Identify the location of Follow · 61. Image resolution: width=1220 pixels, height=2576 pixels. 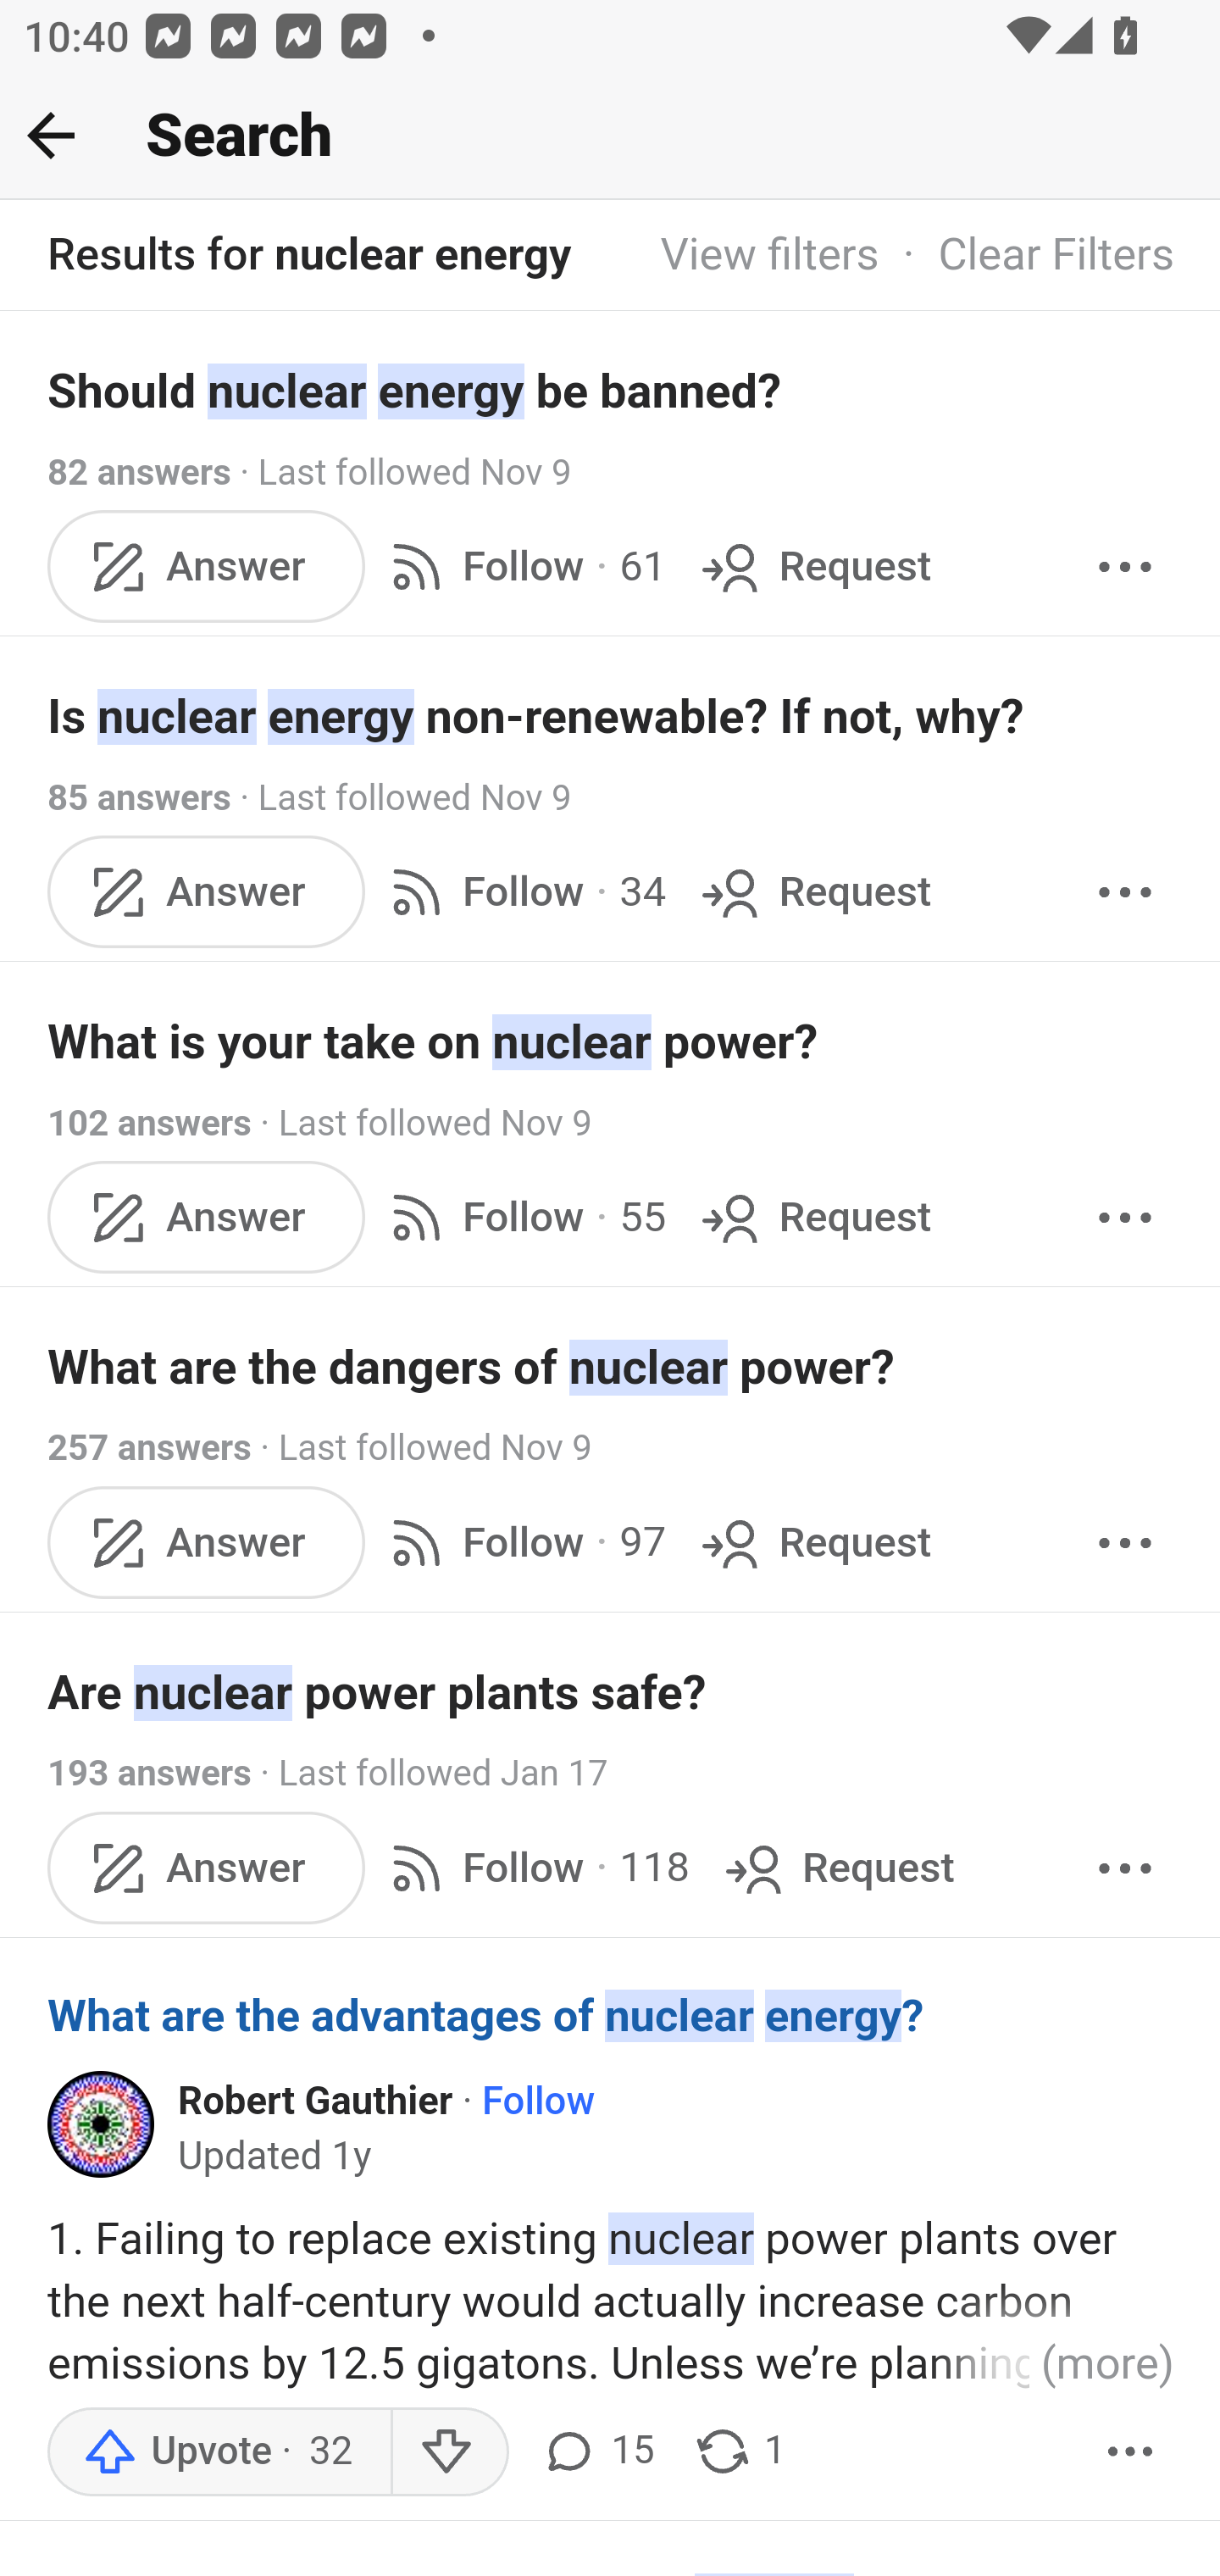
(522, 564).